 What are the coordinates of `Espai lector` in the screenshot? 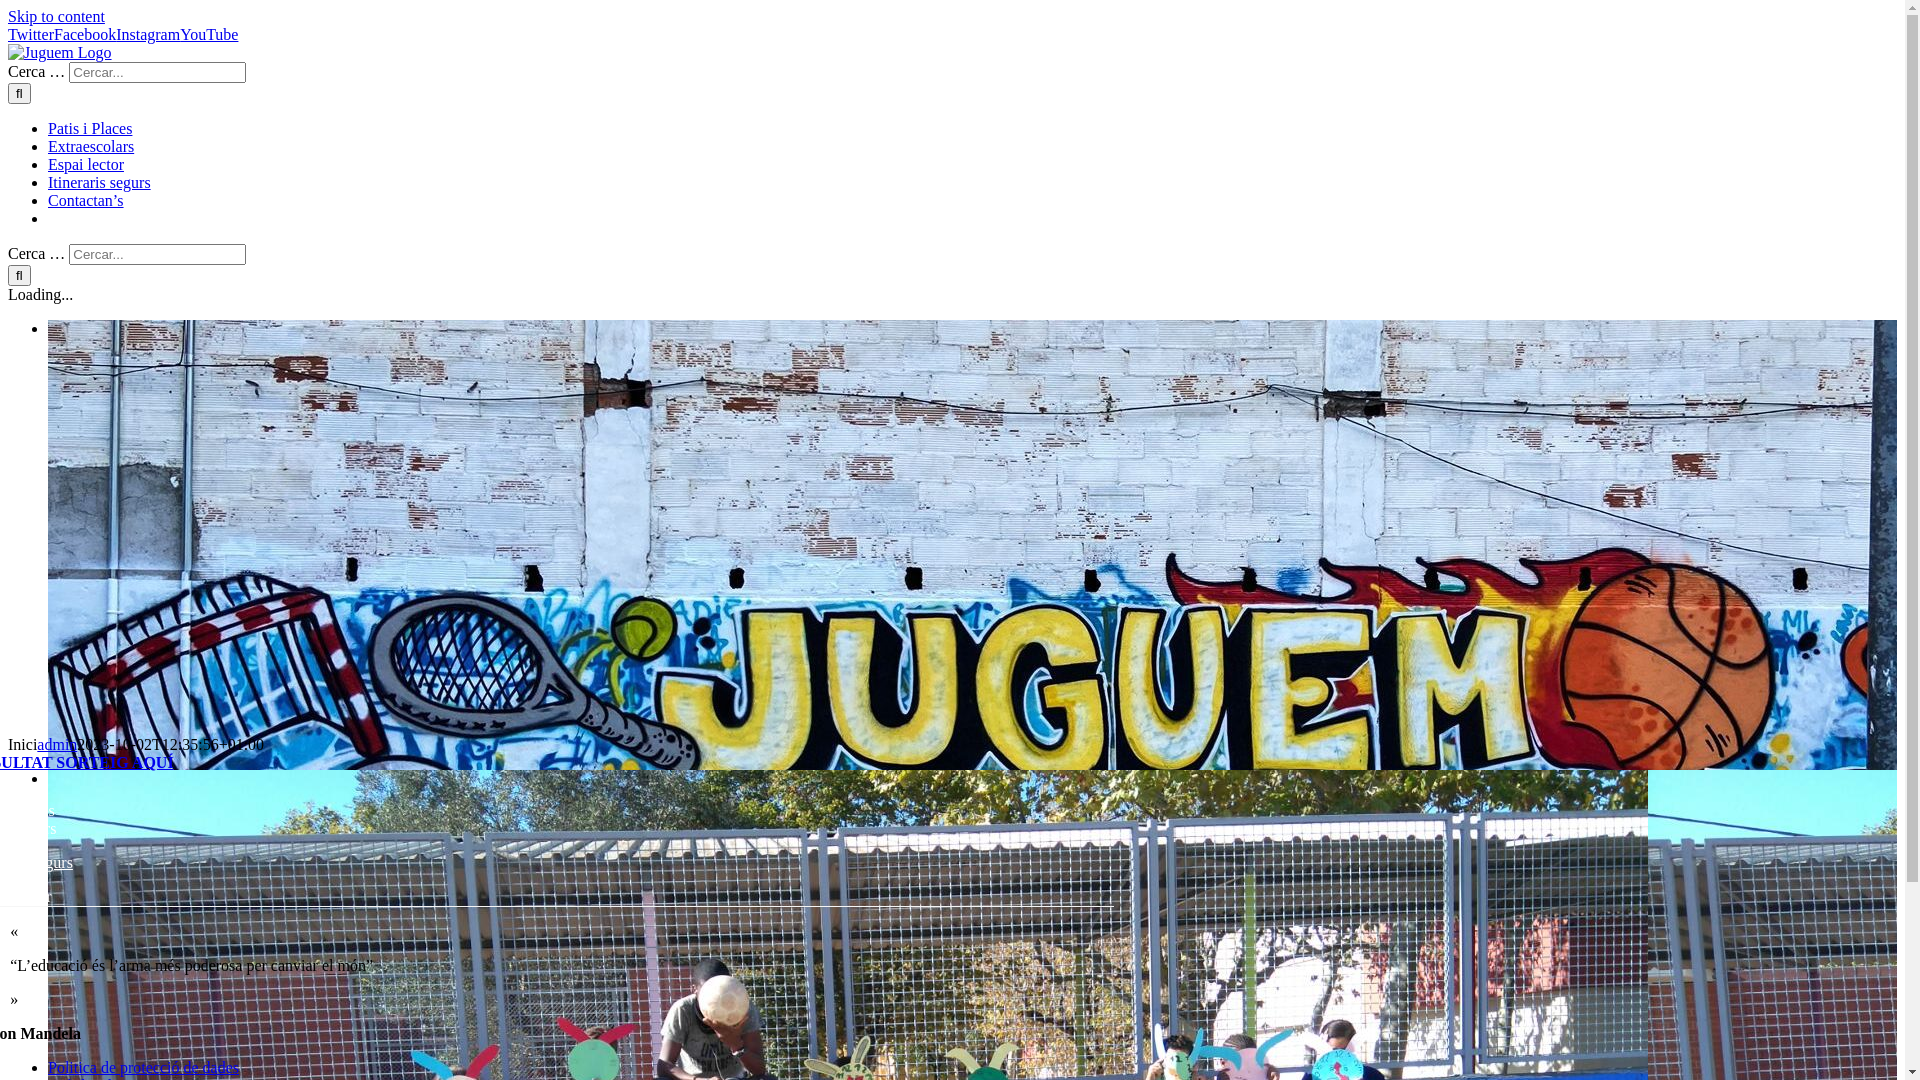 It's located at (86, 164).